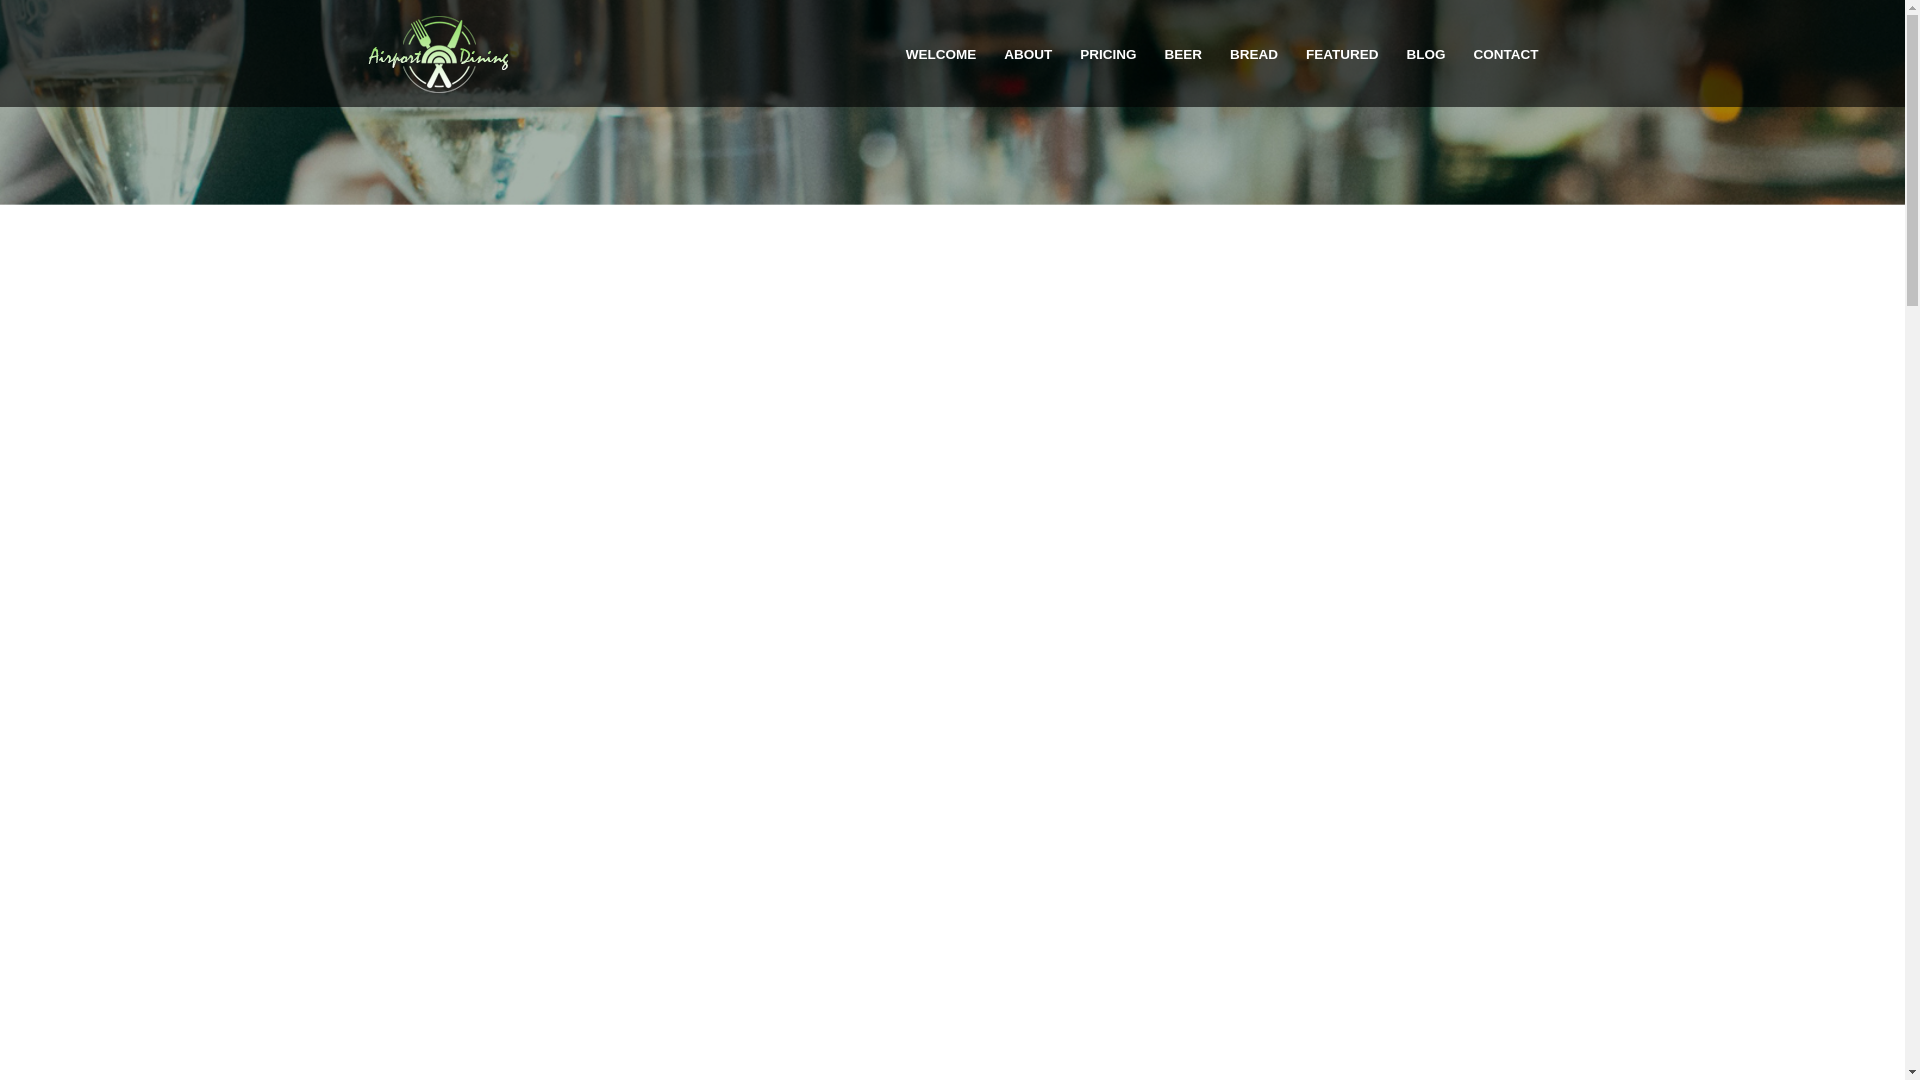 This screenshot has width=1920, height=1080. Describe the element at coordinates (1108, 54) in the screenshot. I see `PRICING` at that location.